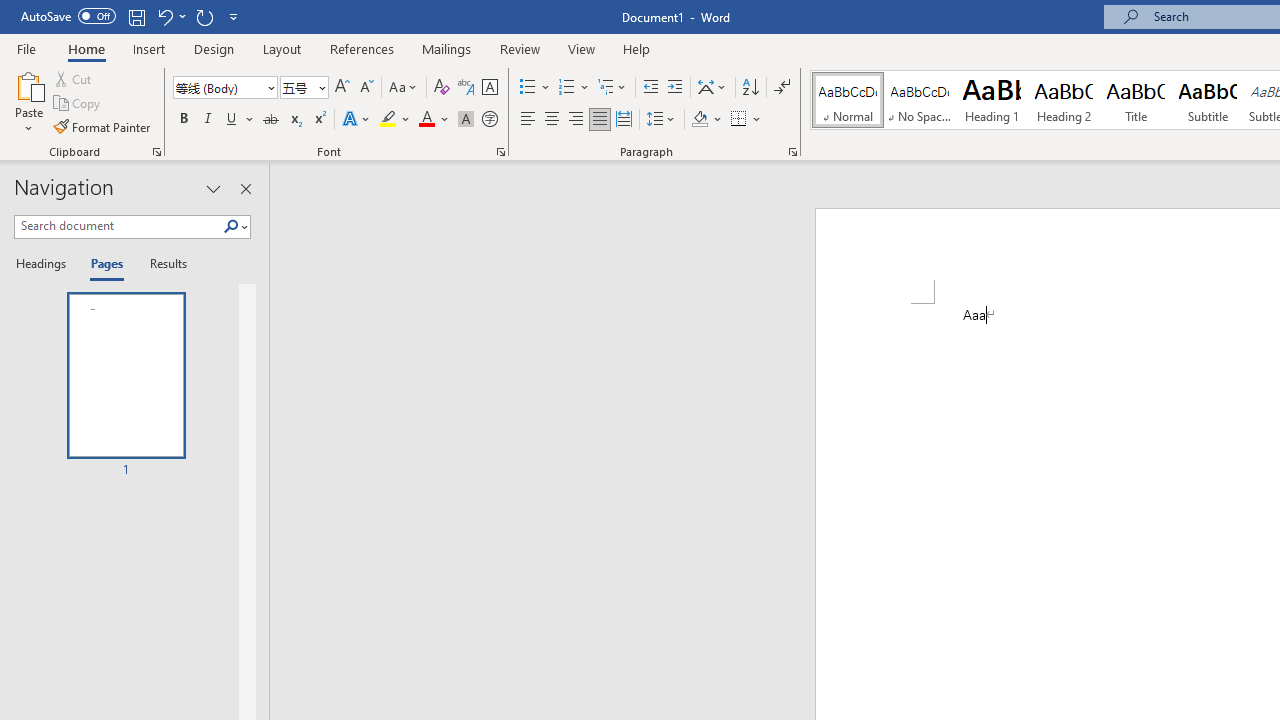 Image resolution: width=1280 pixels, height=720 pixels. What do you see at coordinates (388, 120) in the screenshot?
I see `Text Highlight Color Yellow` at bounding box center [388, 120].